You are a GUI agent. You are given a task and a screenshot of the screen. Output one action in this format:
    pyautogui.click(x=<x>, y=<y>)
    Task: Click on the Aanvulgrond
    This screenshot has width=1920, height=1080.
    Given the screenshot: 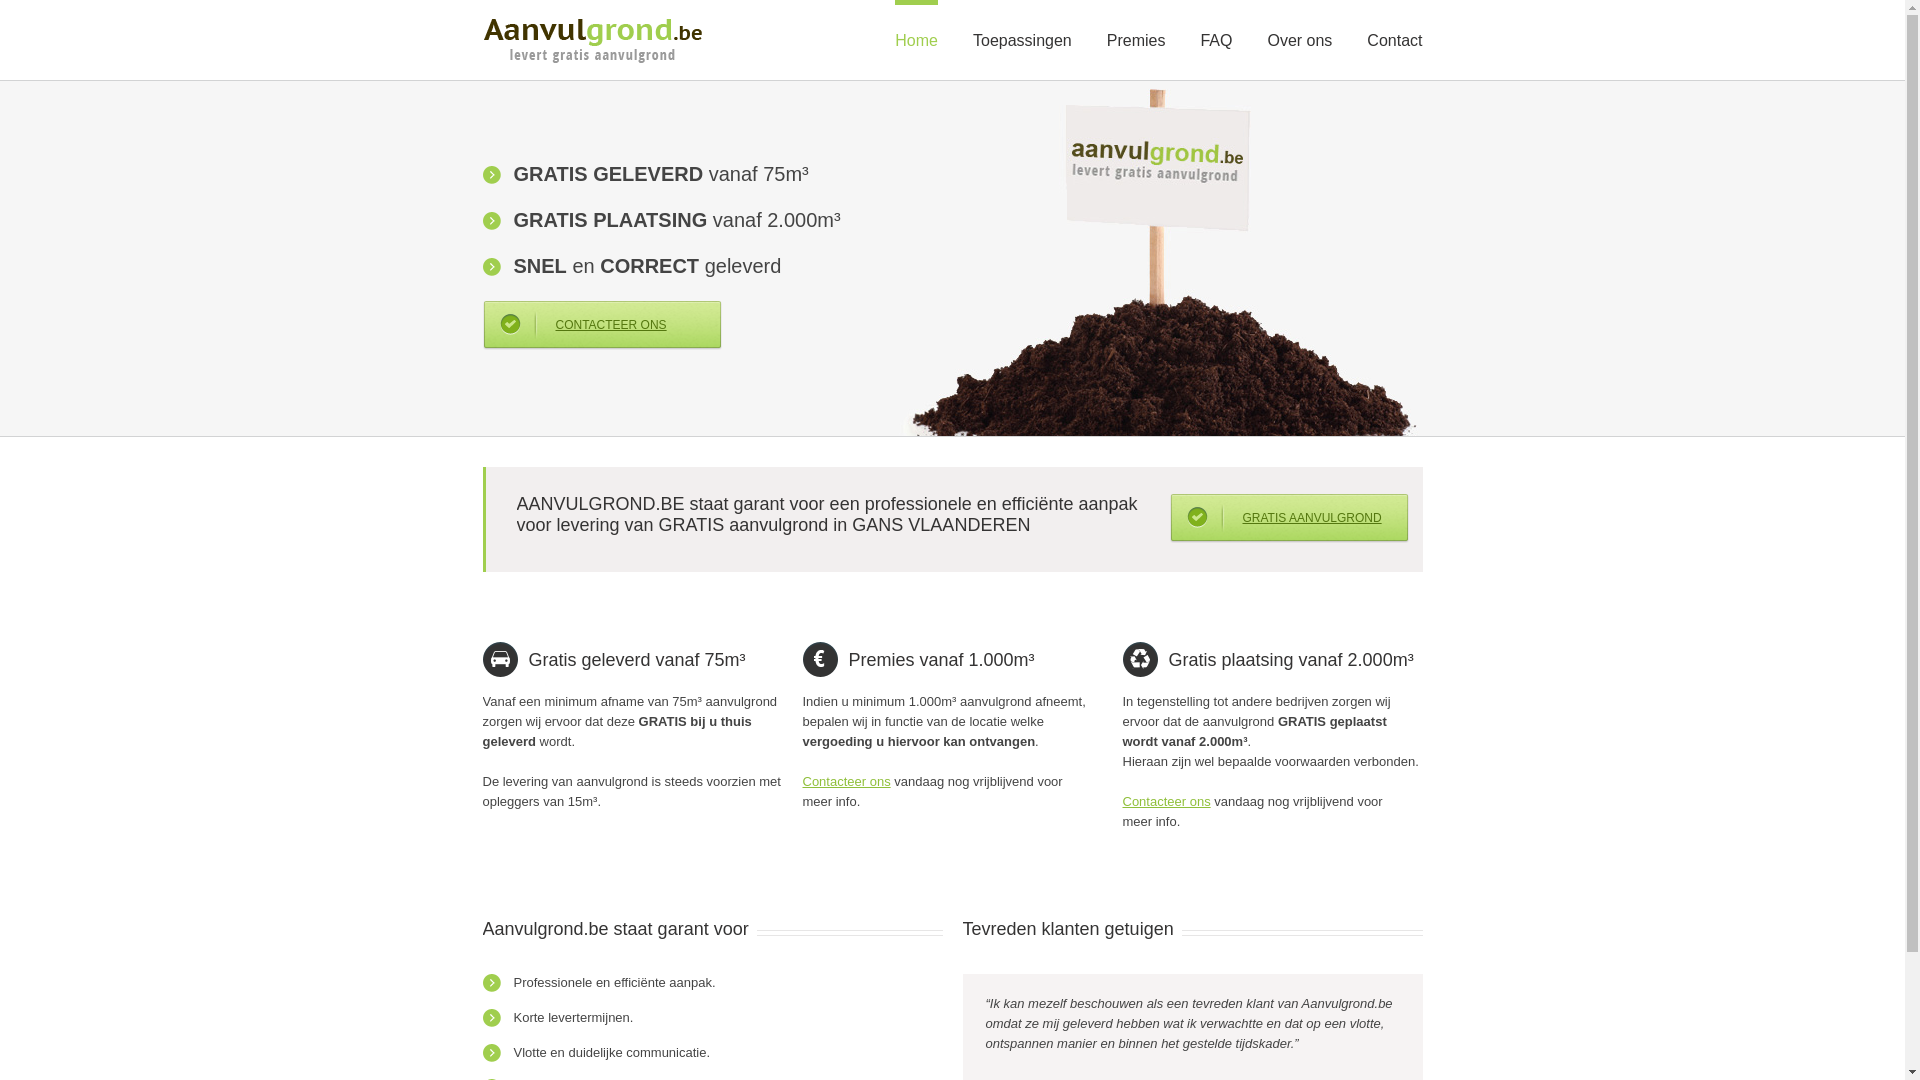 What is the action you would take?
    pyautogui.click(x=592, y=40)
    